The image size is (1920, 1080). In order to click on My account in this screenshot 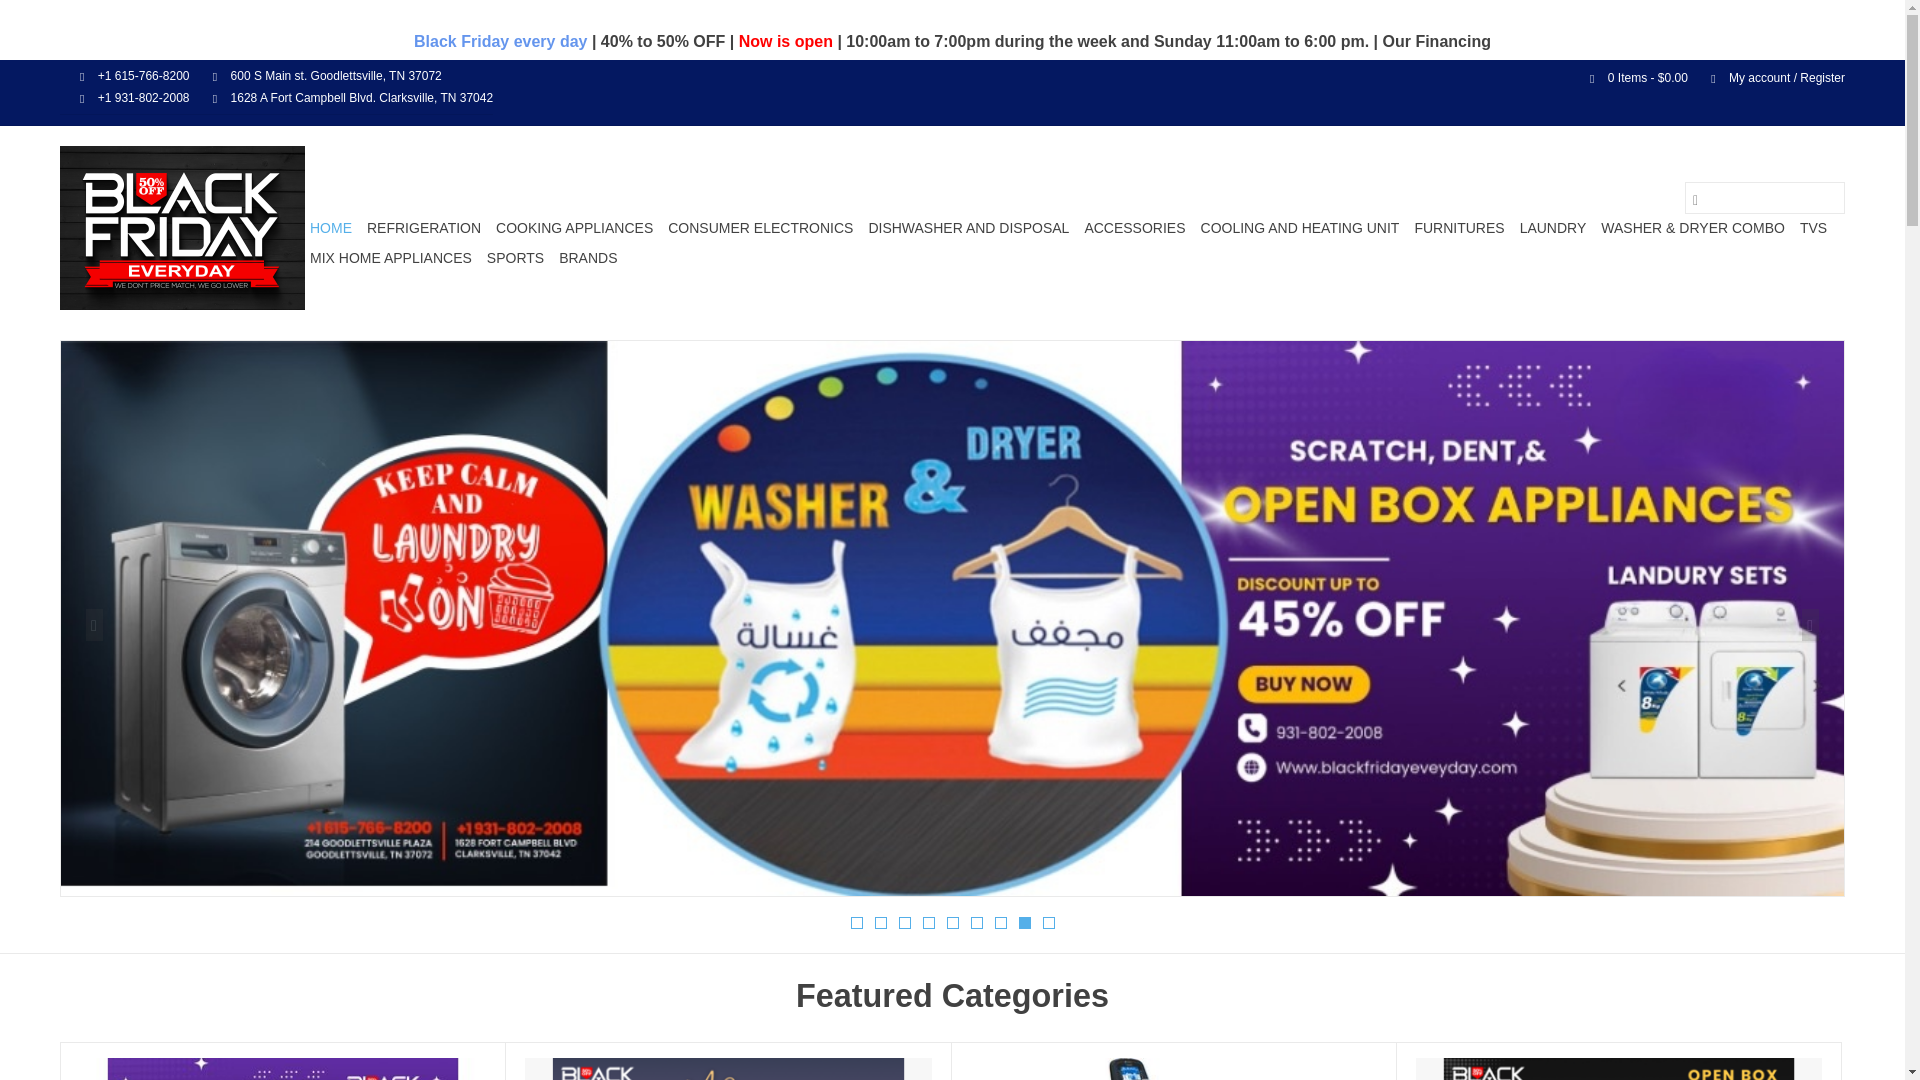, I will do `click(1768, 78)`.